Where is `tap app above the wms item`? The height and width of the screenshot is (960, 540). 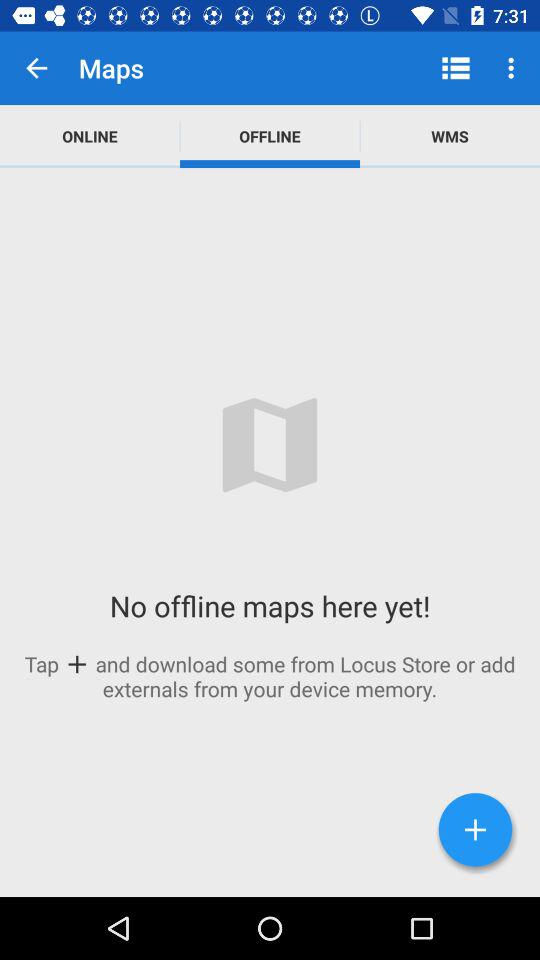 tap app above the wms item is located at coordinates (514, 68).